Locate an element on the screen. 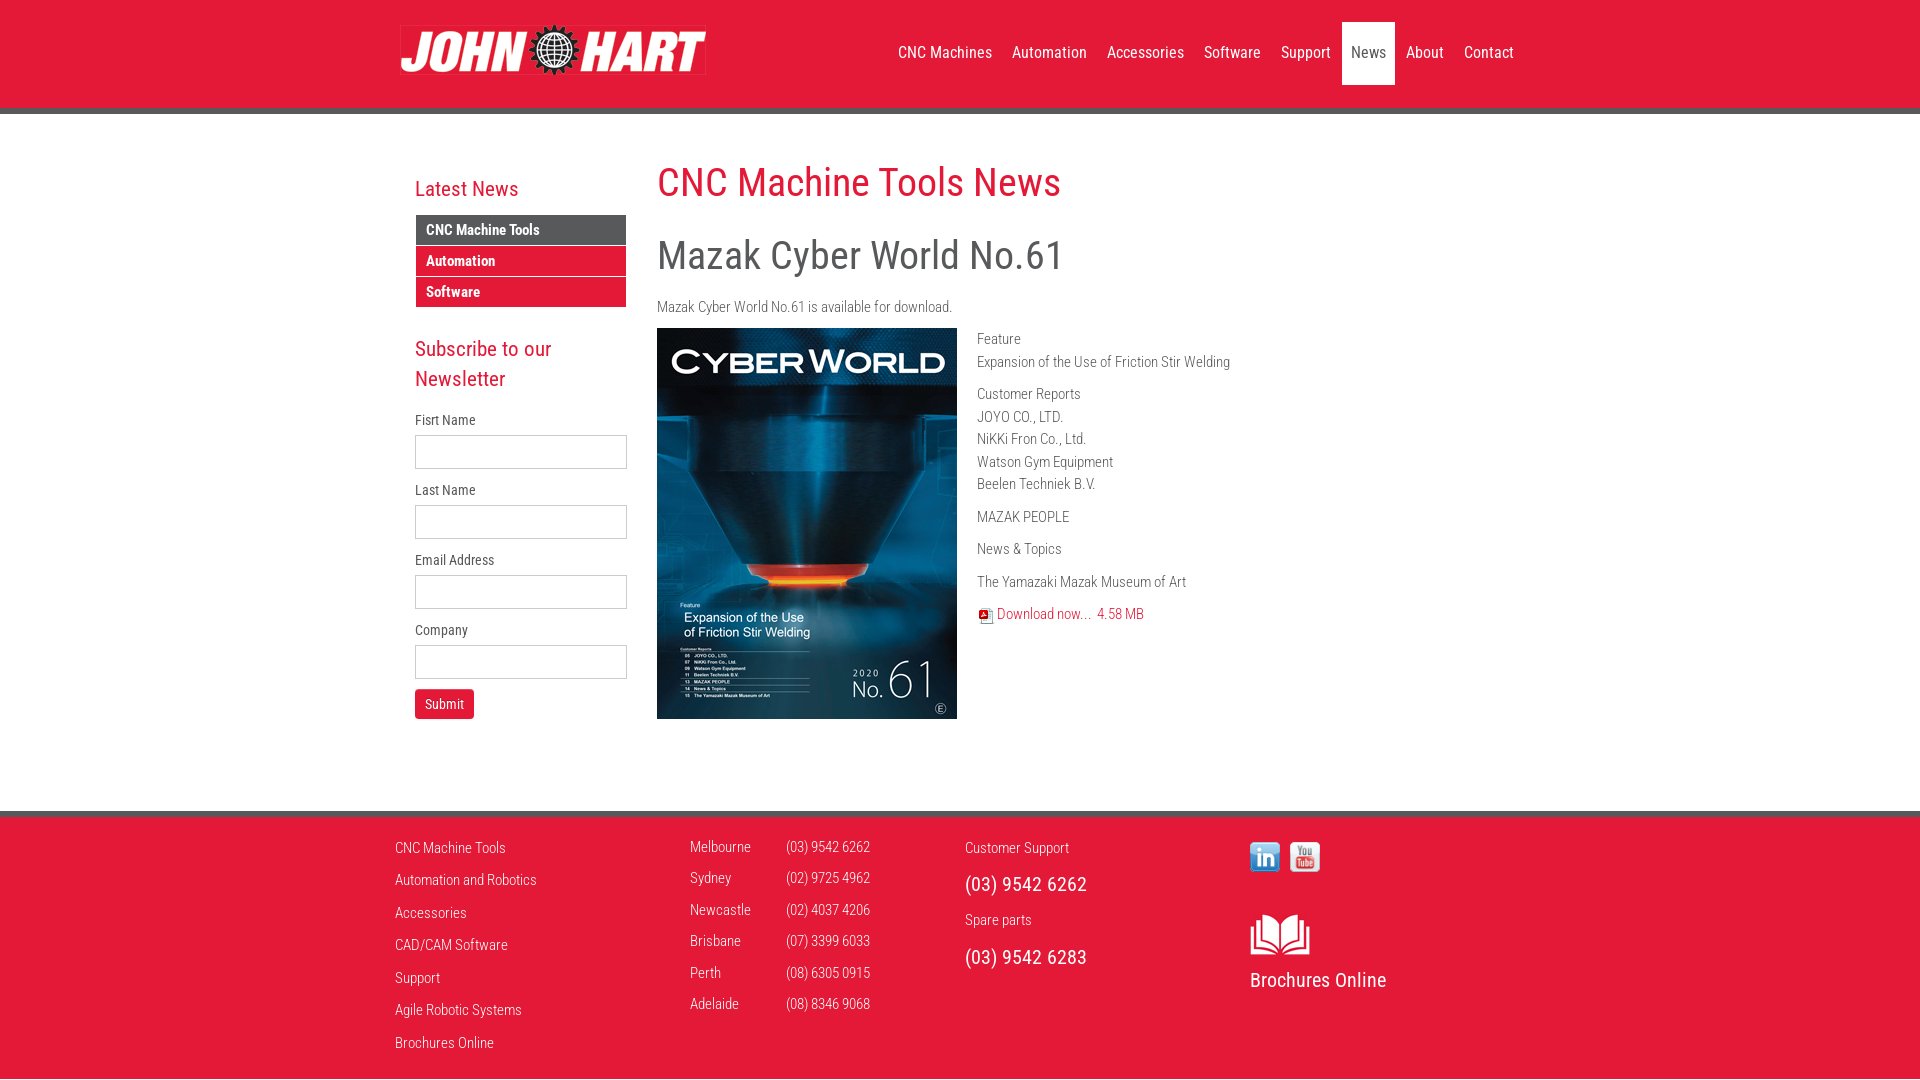 The height and width of the screenshot is (1080, 1920). About is located at coordinates (1425, 54).